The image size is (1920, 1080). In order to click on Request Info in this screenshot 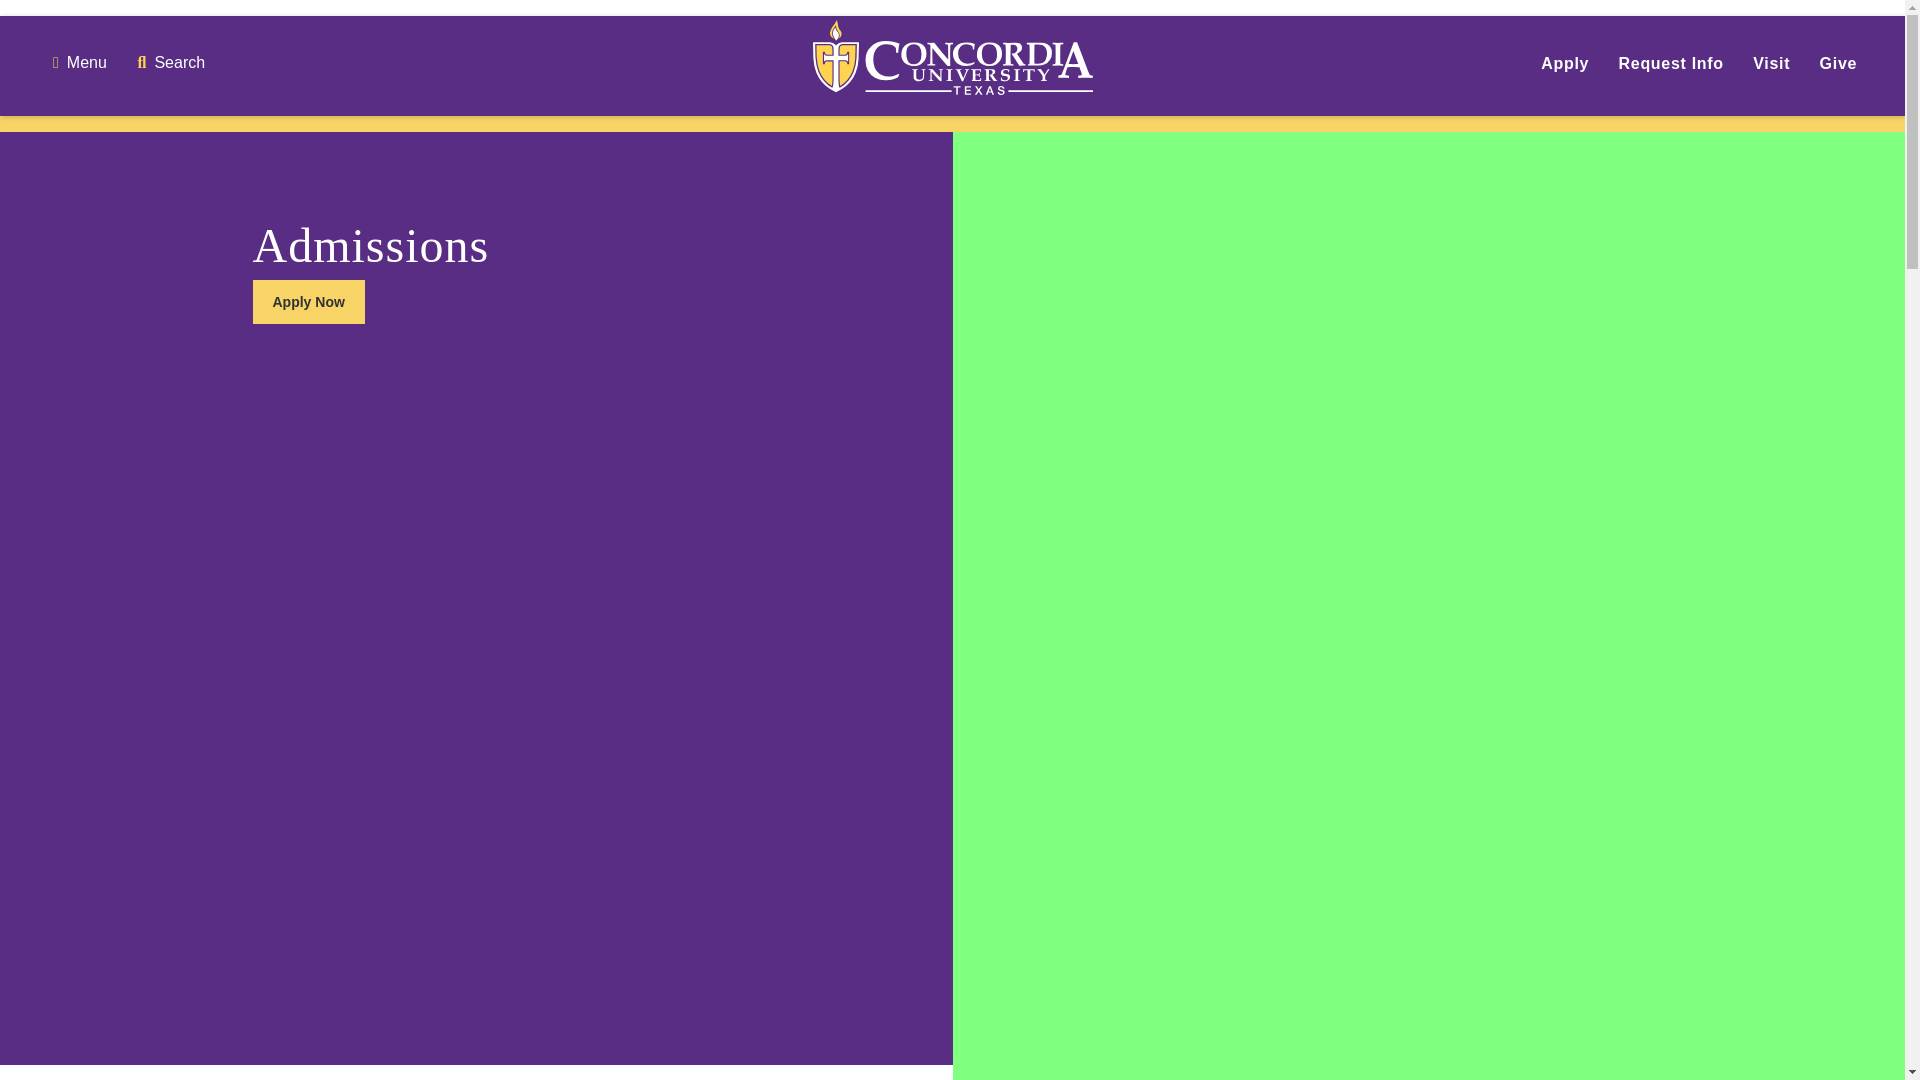, I will do `click(1671, 64)`.